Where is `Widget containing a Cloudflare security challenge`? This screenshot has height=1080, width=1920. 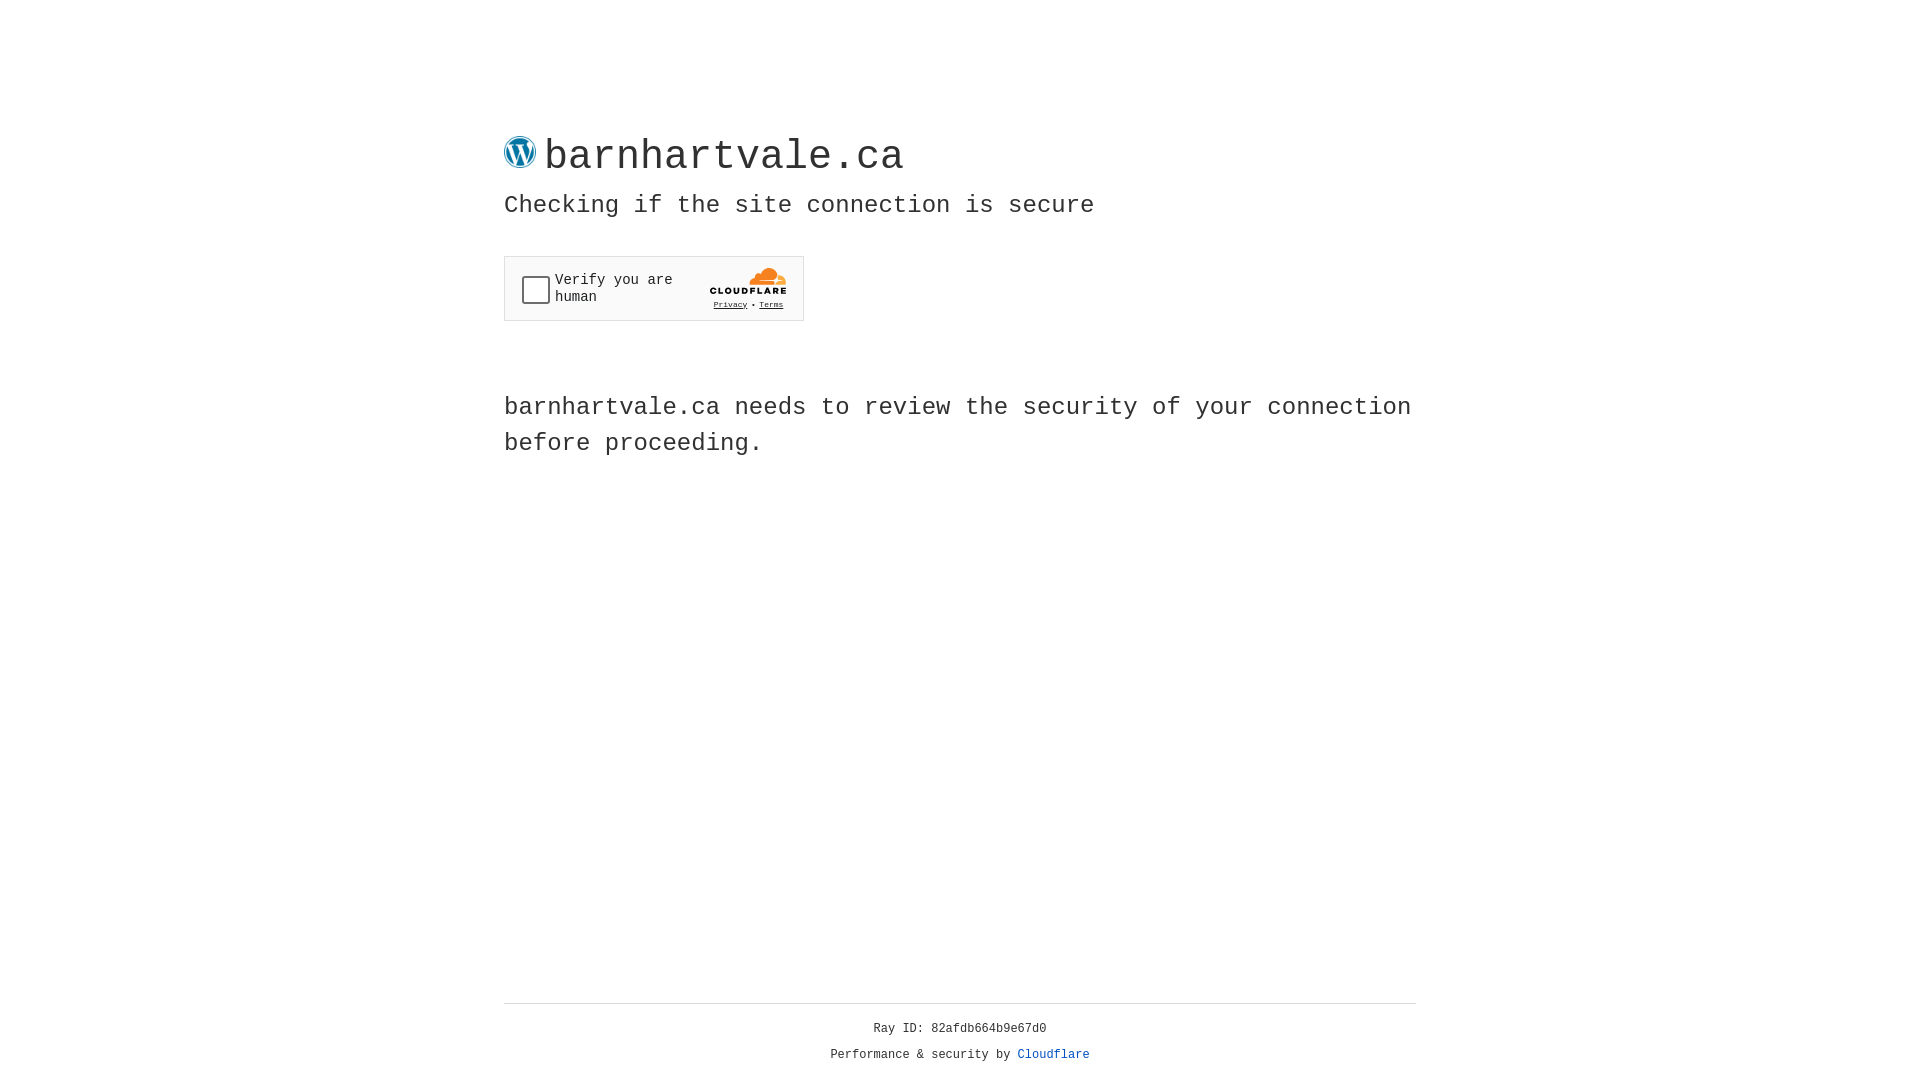
Widget containing a Cloudflare security challenge is located at coordinates (654, 288).